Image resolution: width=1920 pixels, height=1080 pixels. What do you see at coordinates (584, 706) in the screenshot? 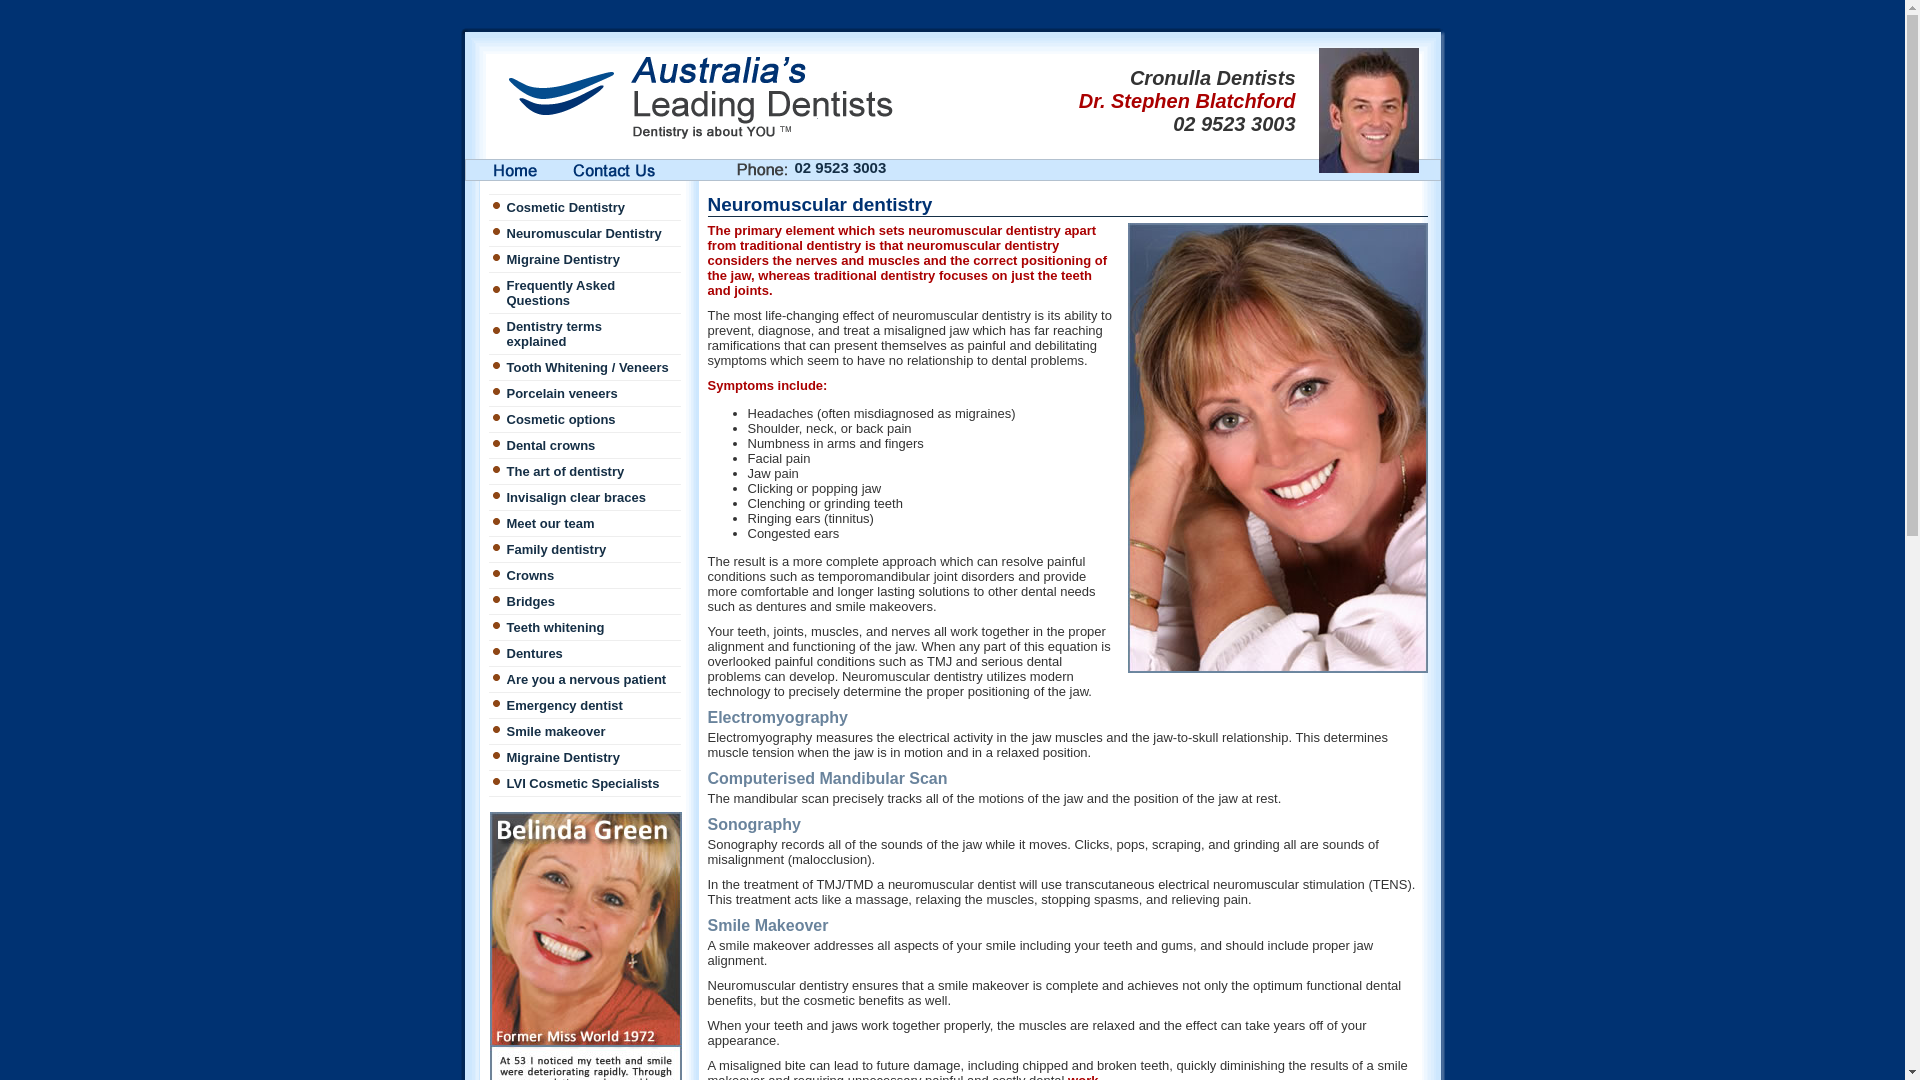
I see `Emergency dentist` at bounding box center [584, 706].